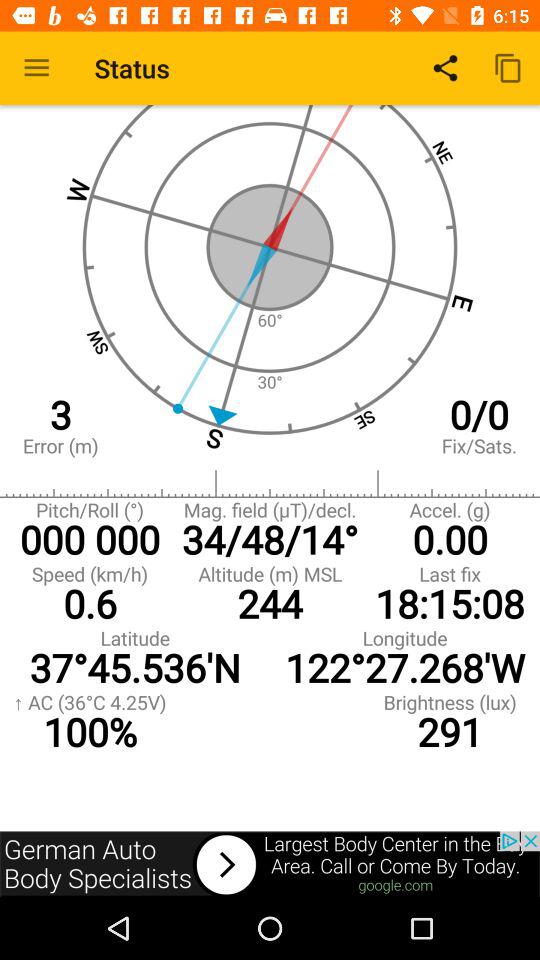  Describe the element at coordinates (270, 864) in the screenshot. I see `redirect to advertisement` at that location.